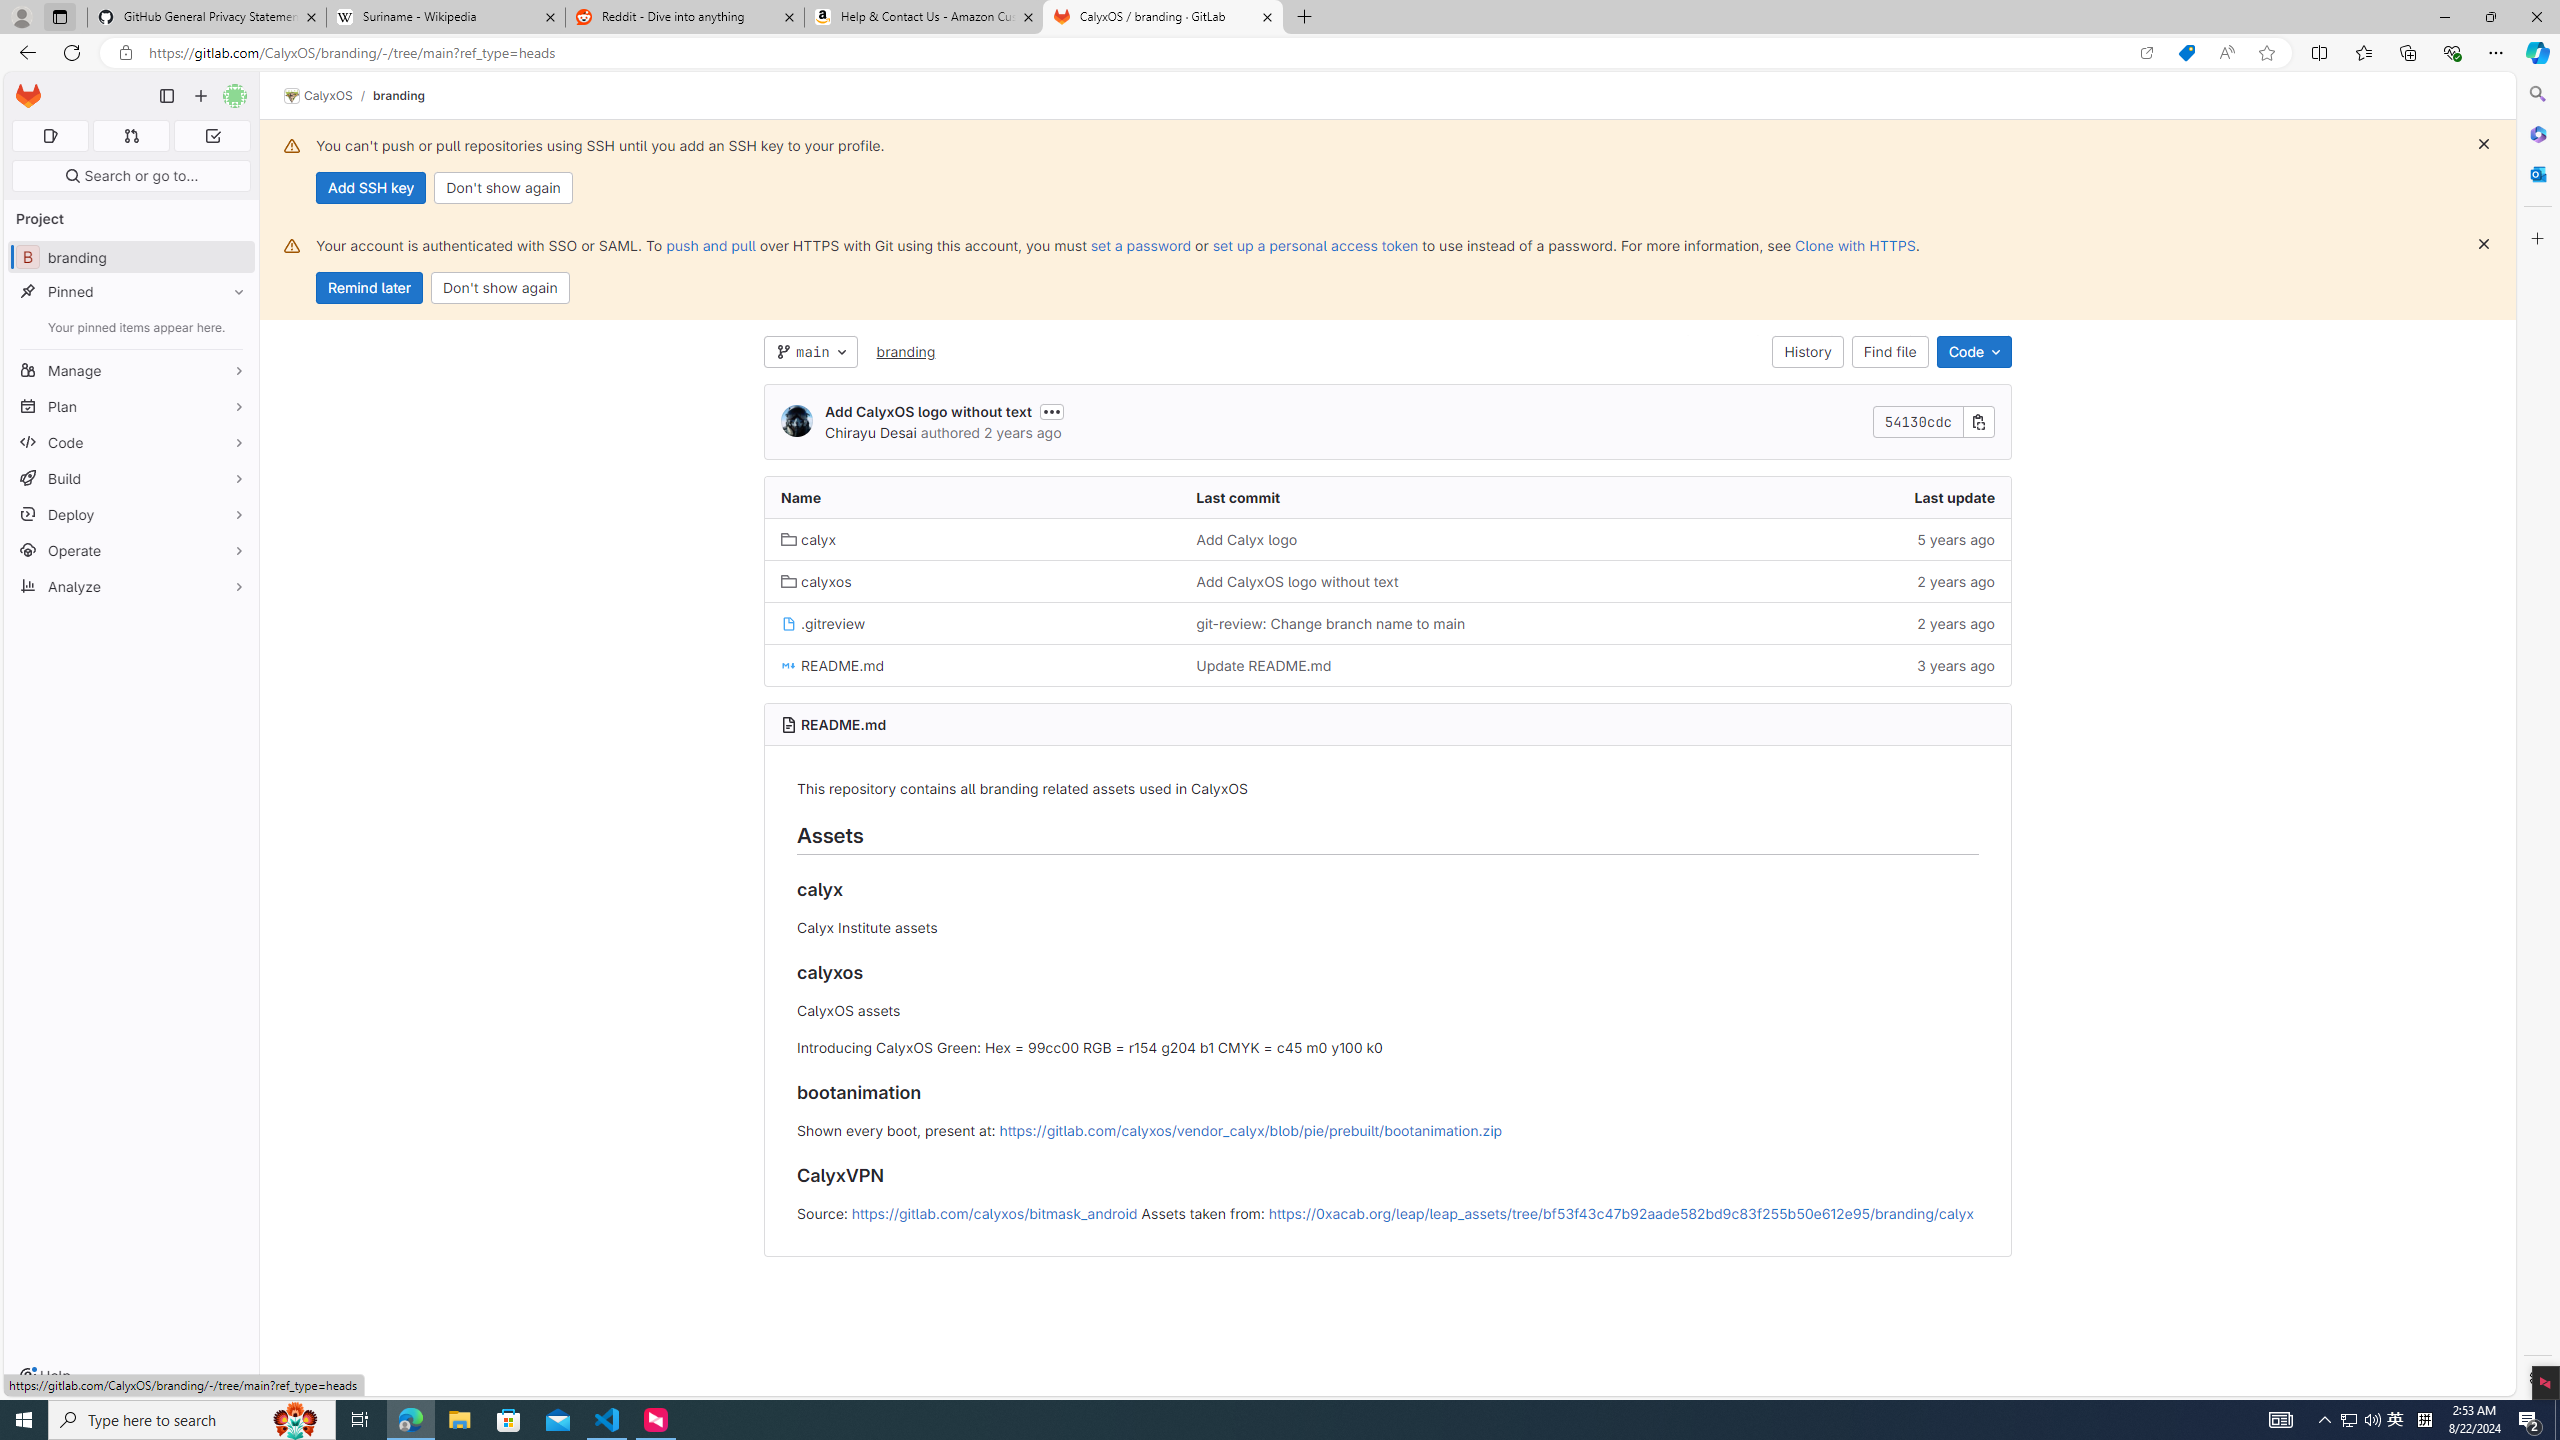  I want to click on Chirayu Desai's avatar, so click(797, 422).